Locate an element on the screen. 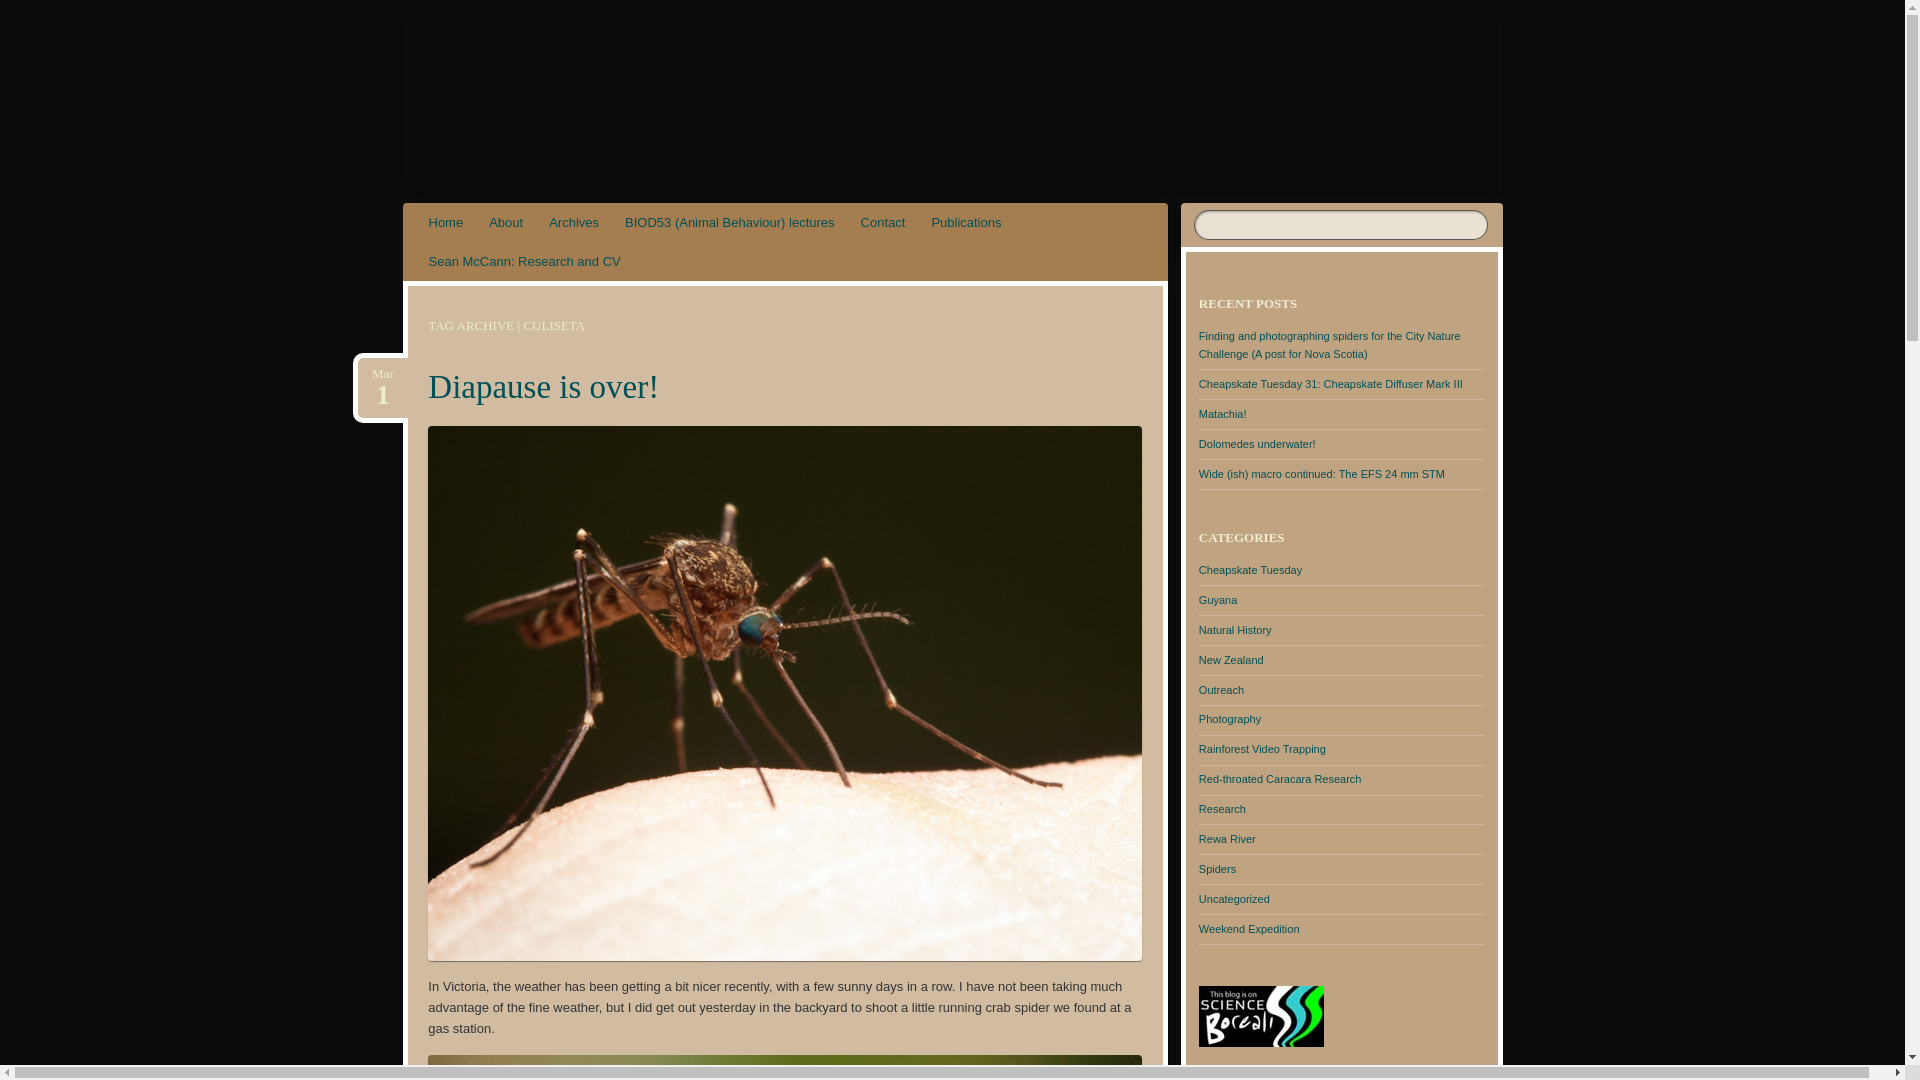 The height and width of the screenshot is (1080, 1920). About is located at coordinates (1218, 600).